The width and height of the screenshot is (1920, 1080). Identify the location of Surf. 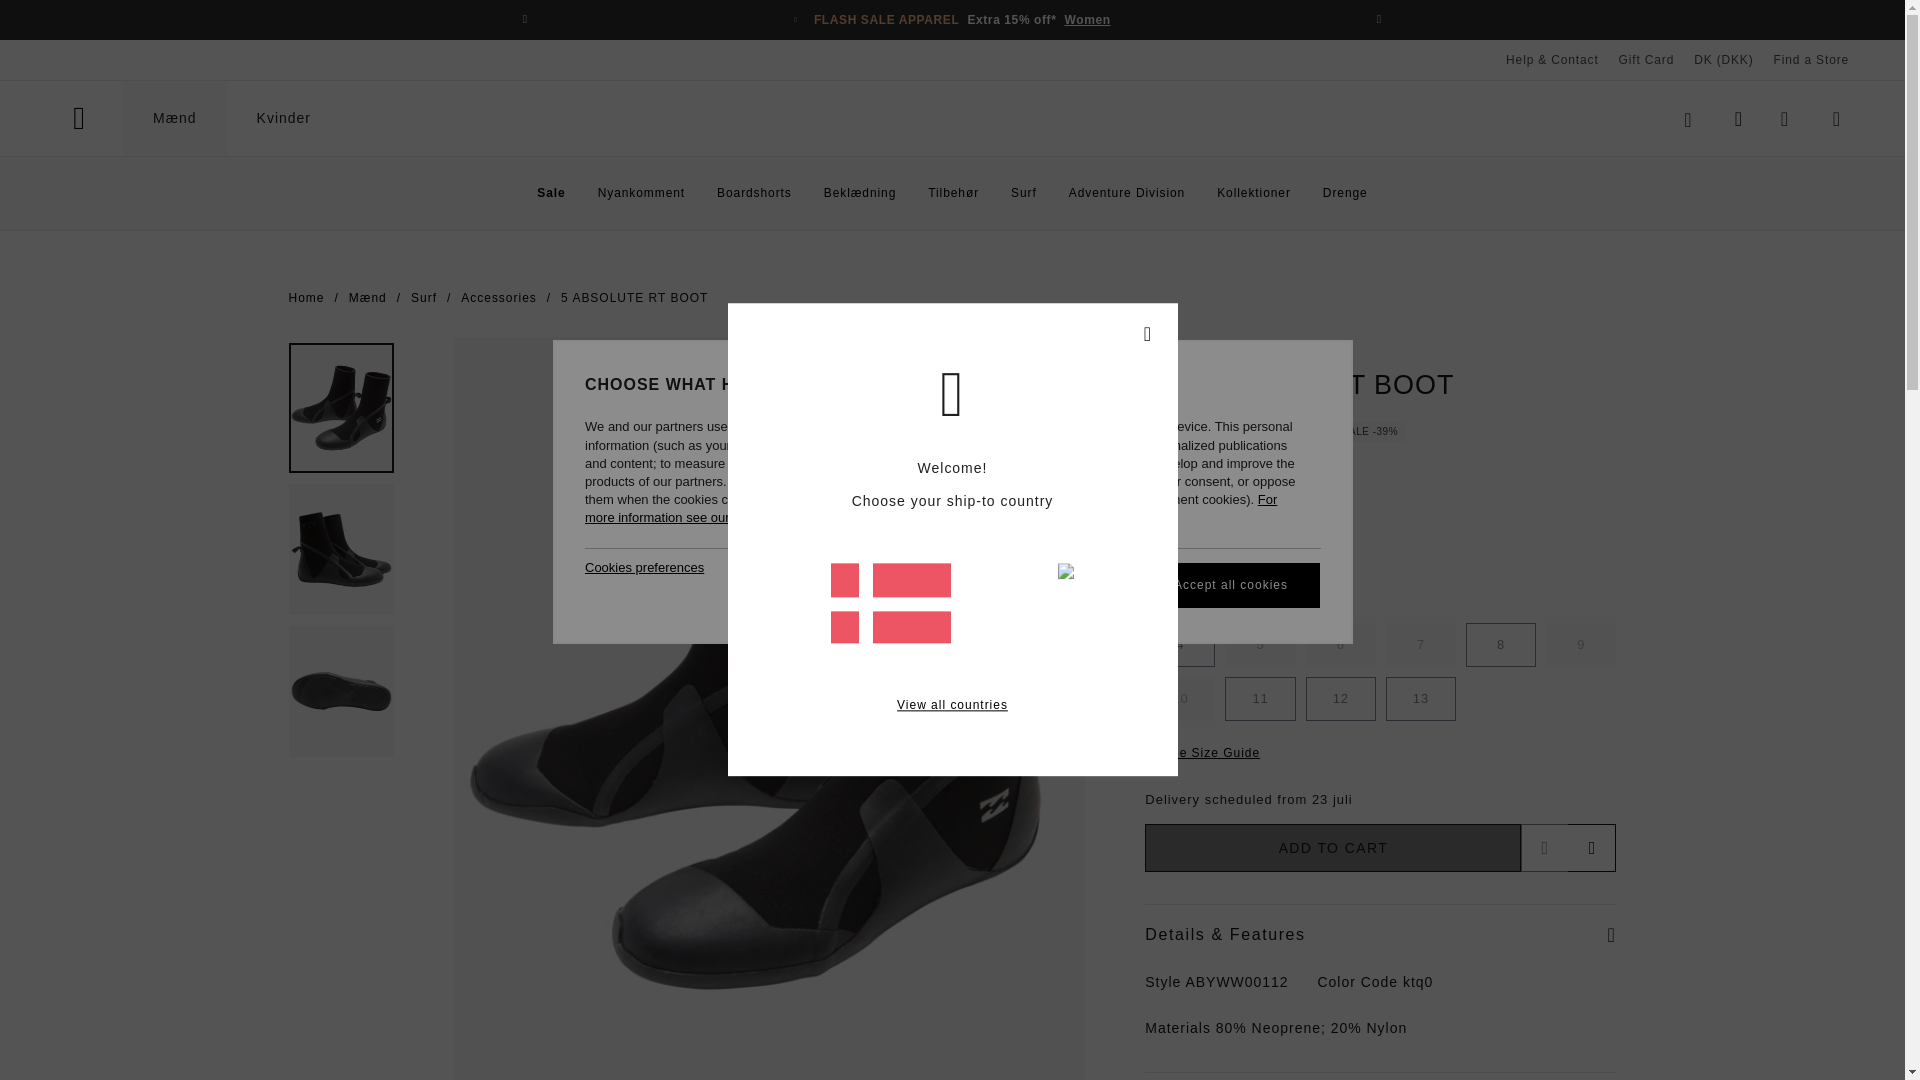
(424, 298).